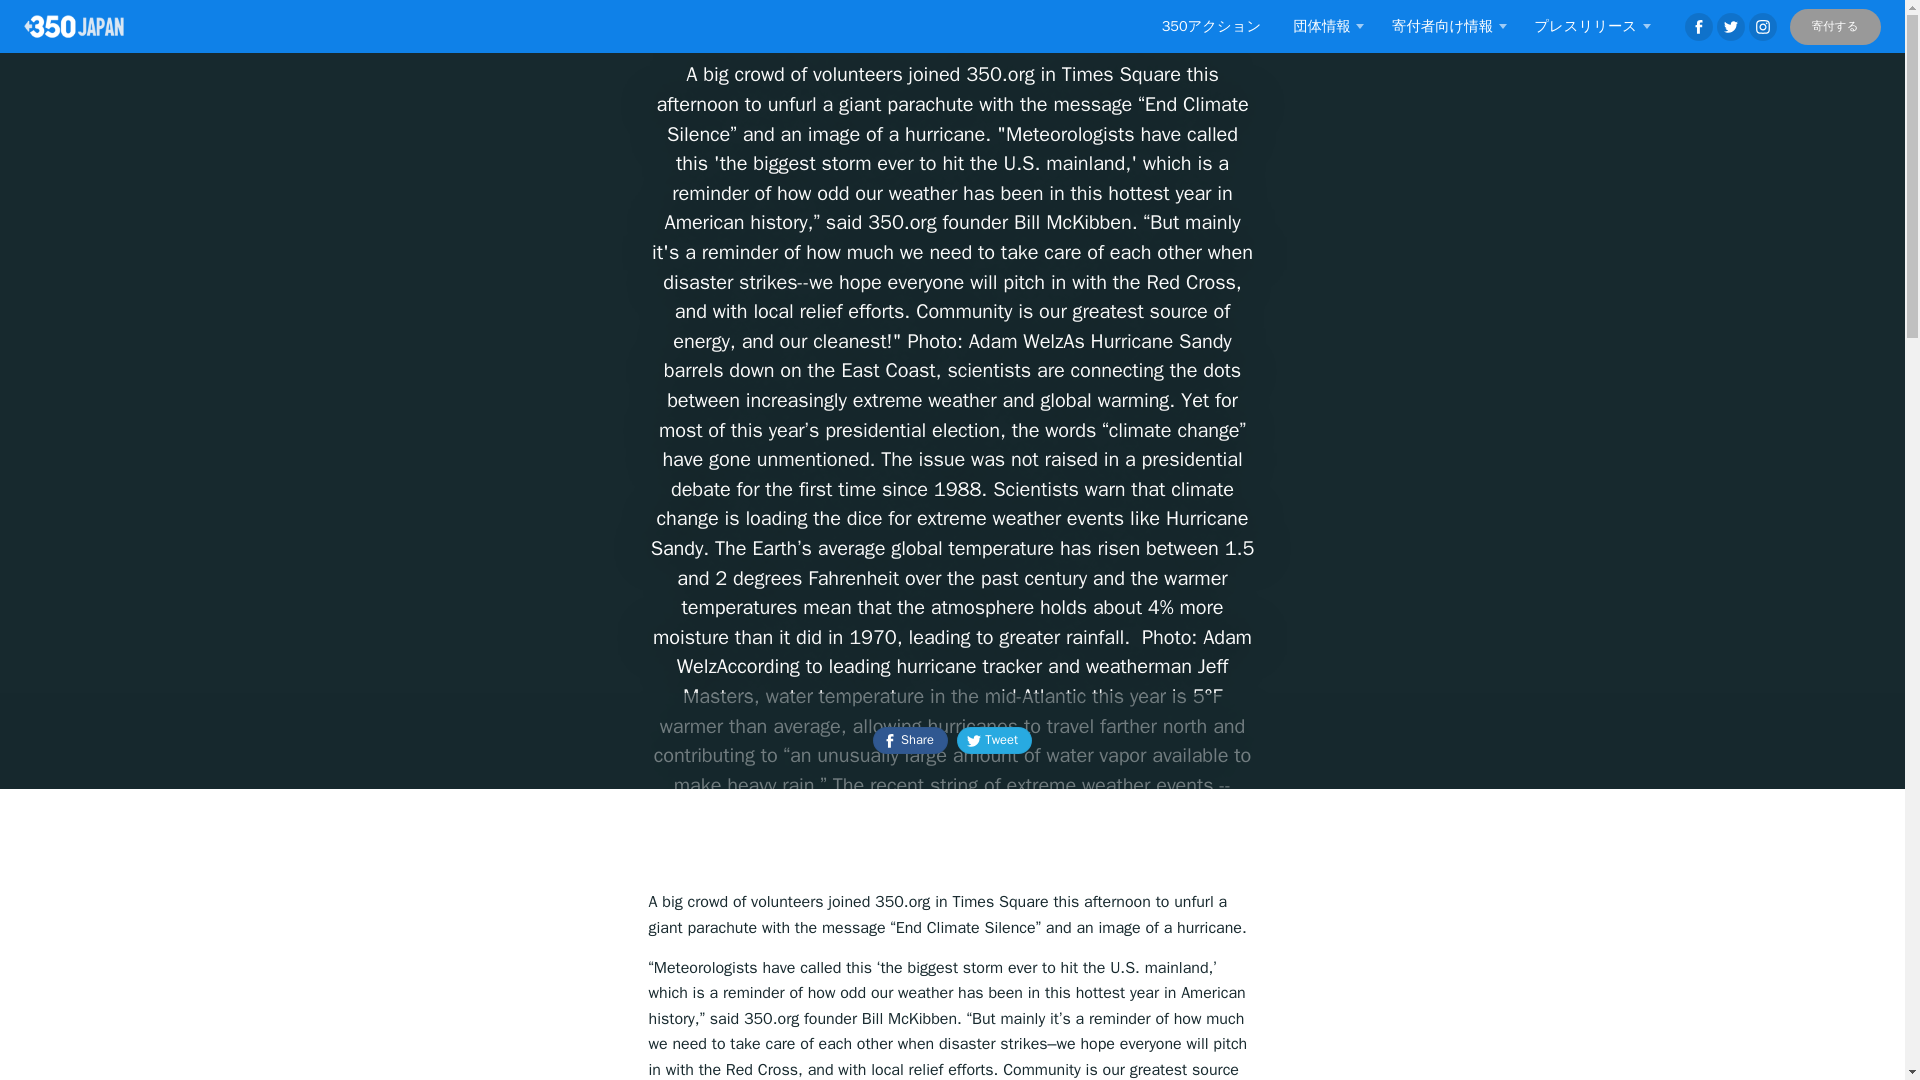 Image resolution: width=1920 pixels, height=1080 pixels. I want to click on Twitter, so click(1730, 26).